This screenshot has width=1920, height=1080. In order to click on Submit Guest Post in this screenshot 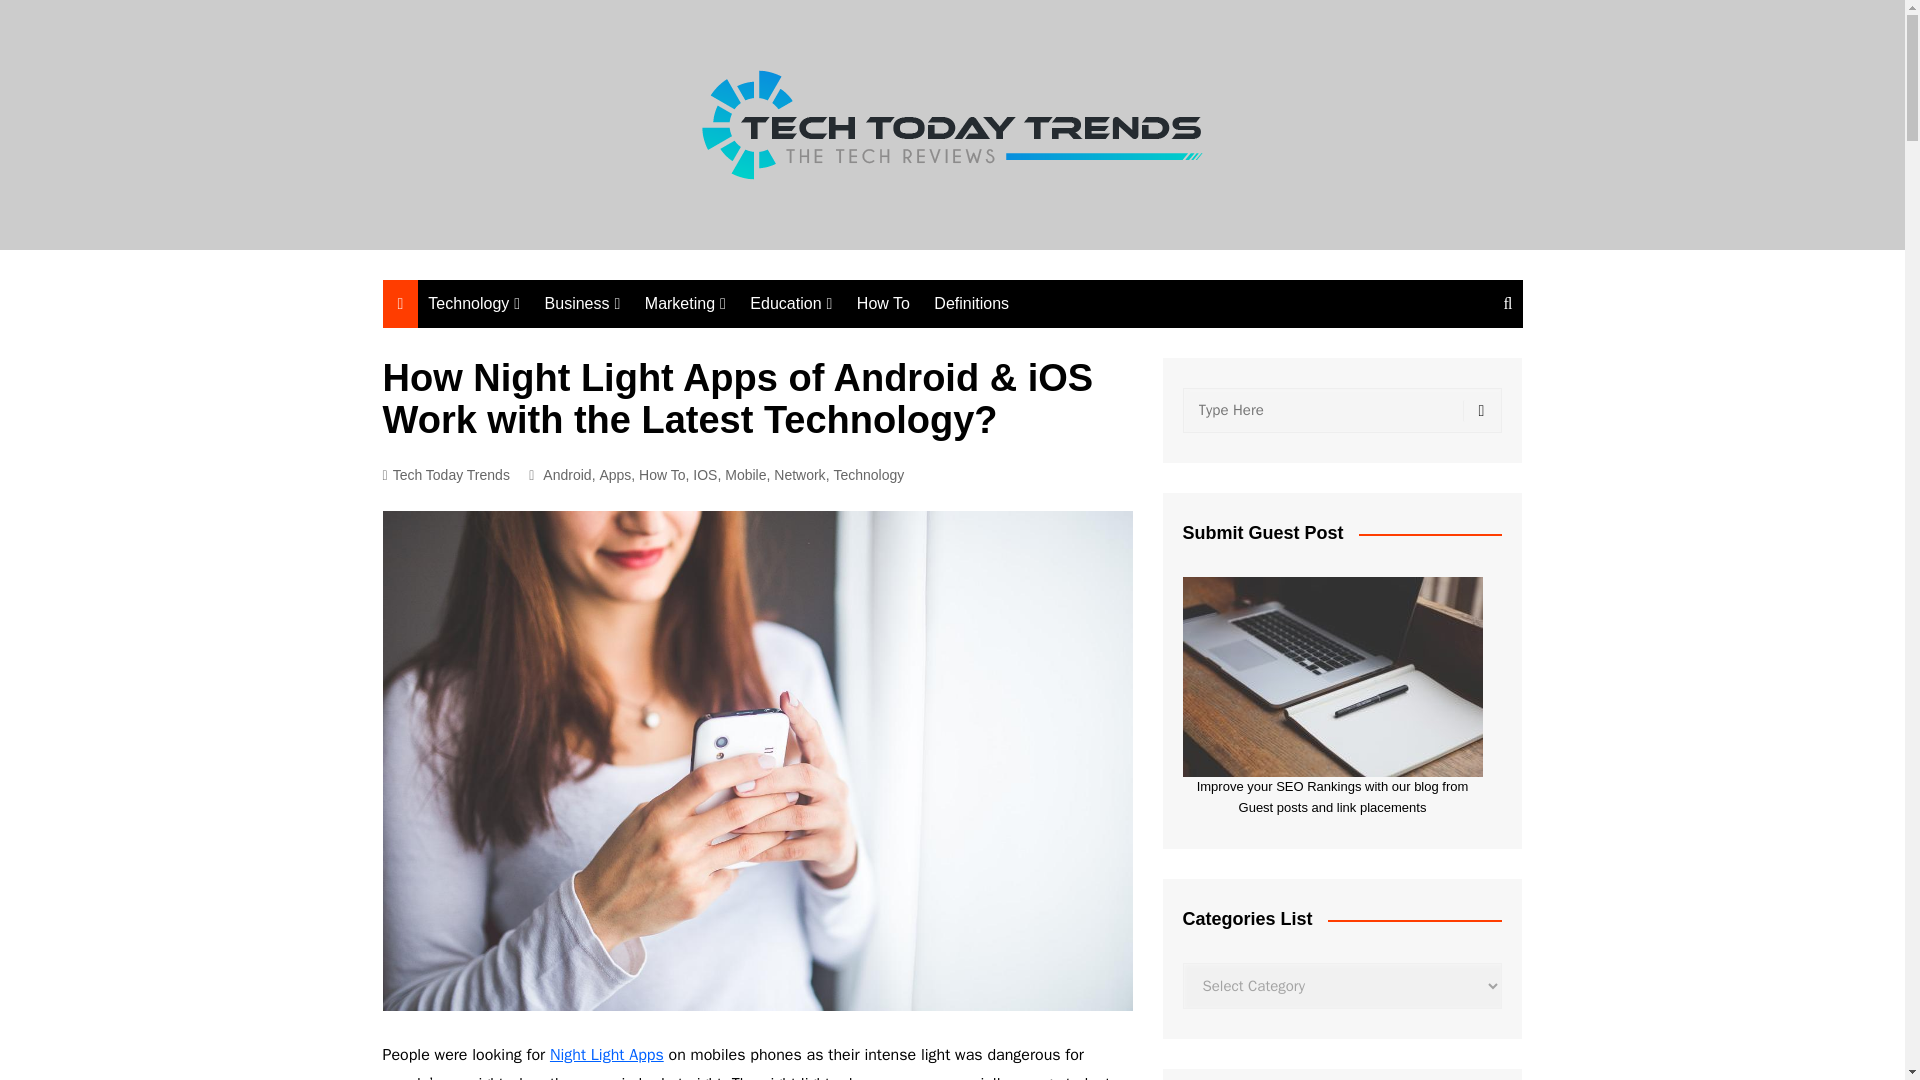, I will do `click(1332, 676)`.